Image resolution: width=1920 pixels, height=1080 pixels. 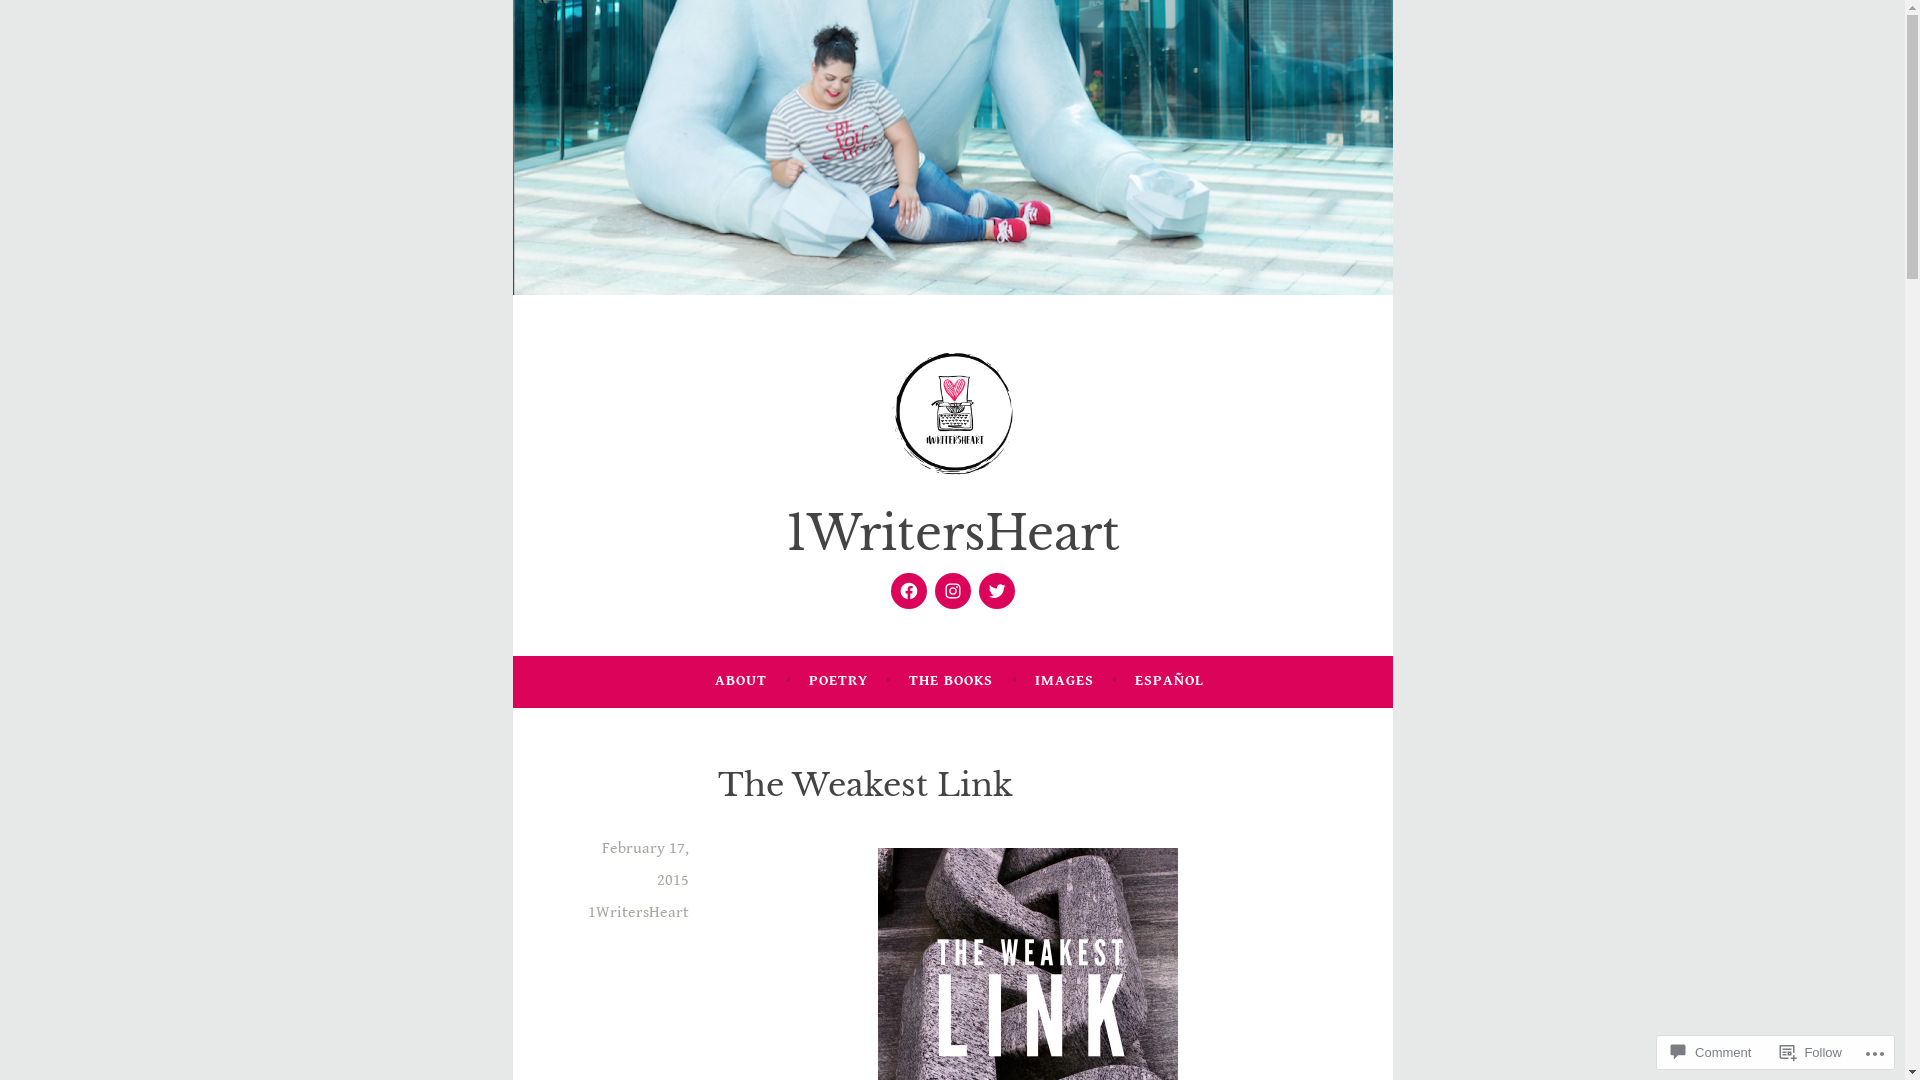 I want to click on Search, so click(x=44, y=20).